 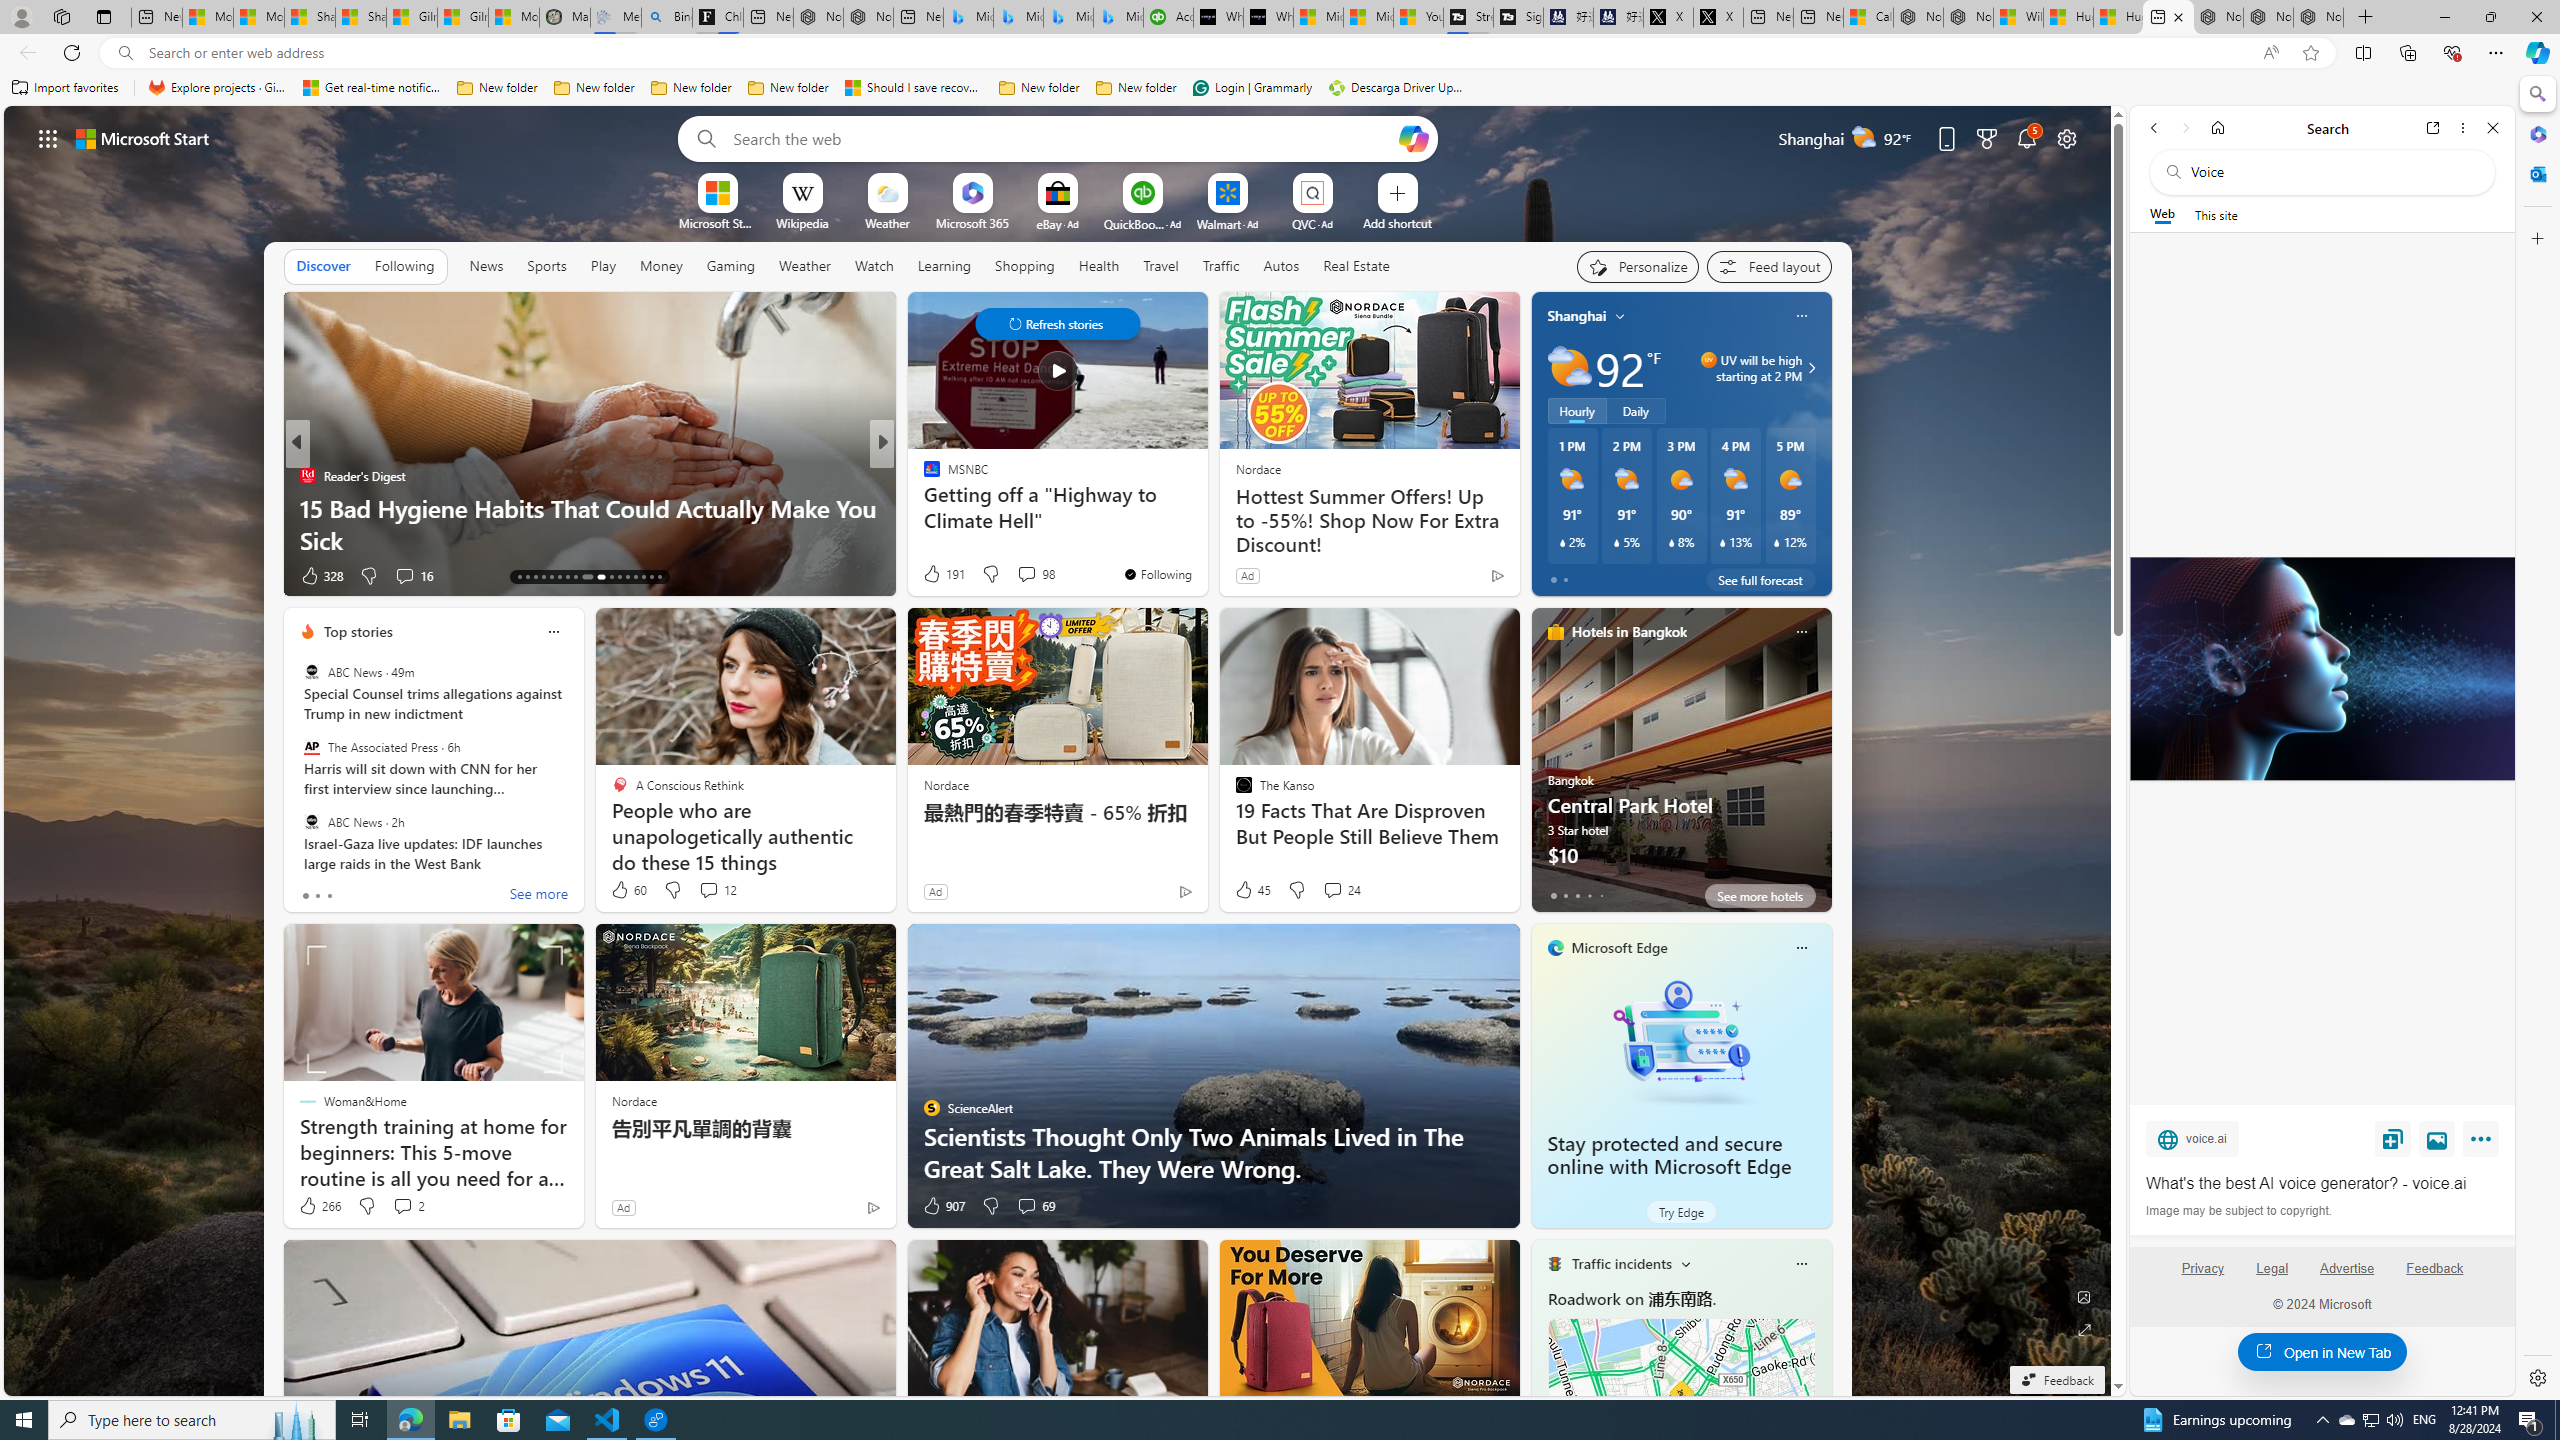 I want to click on Travel, so click(x=1160, y=266).